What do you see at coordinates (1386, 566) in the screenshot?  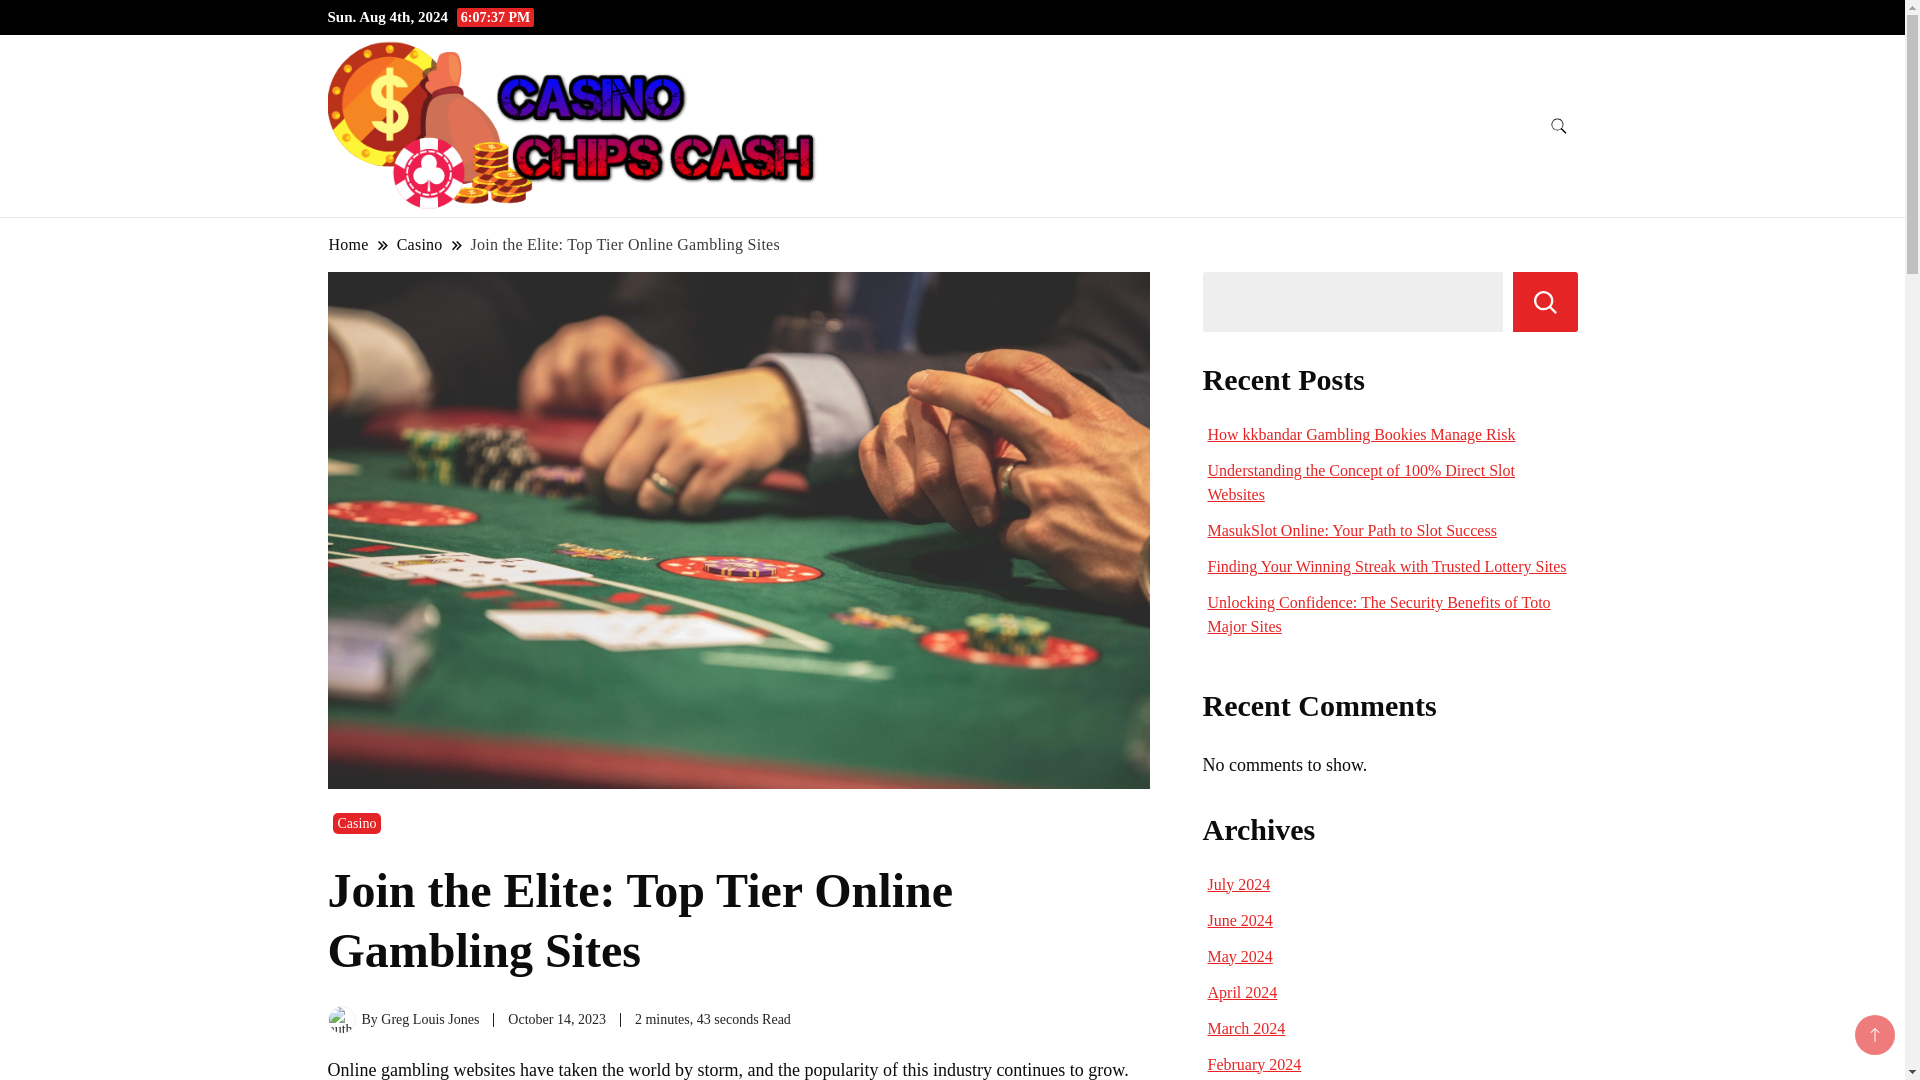 I see `Finding Your Winning Streak with Trusted Lottery Sites` at bounding box center [1386, 566].